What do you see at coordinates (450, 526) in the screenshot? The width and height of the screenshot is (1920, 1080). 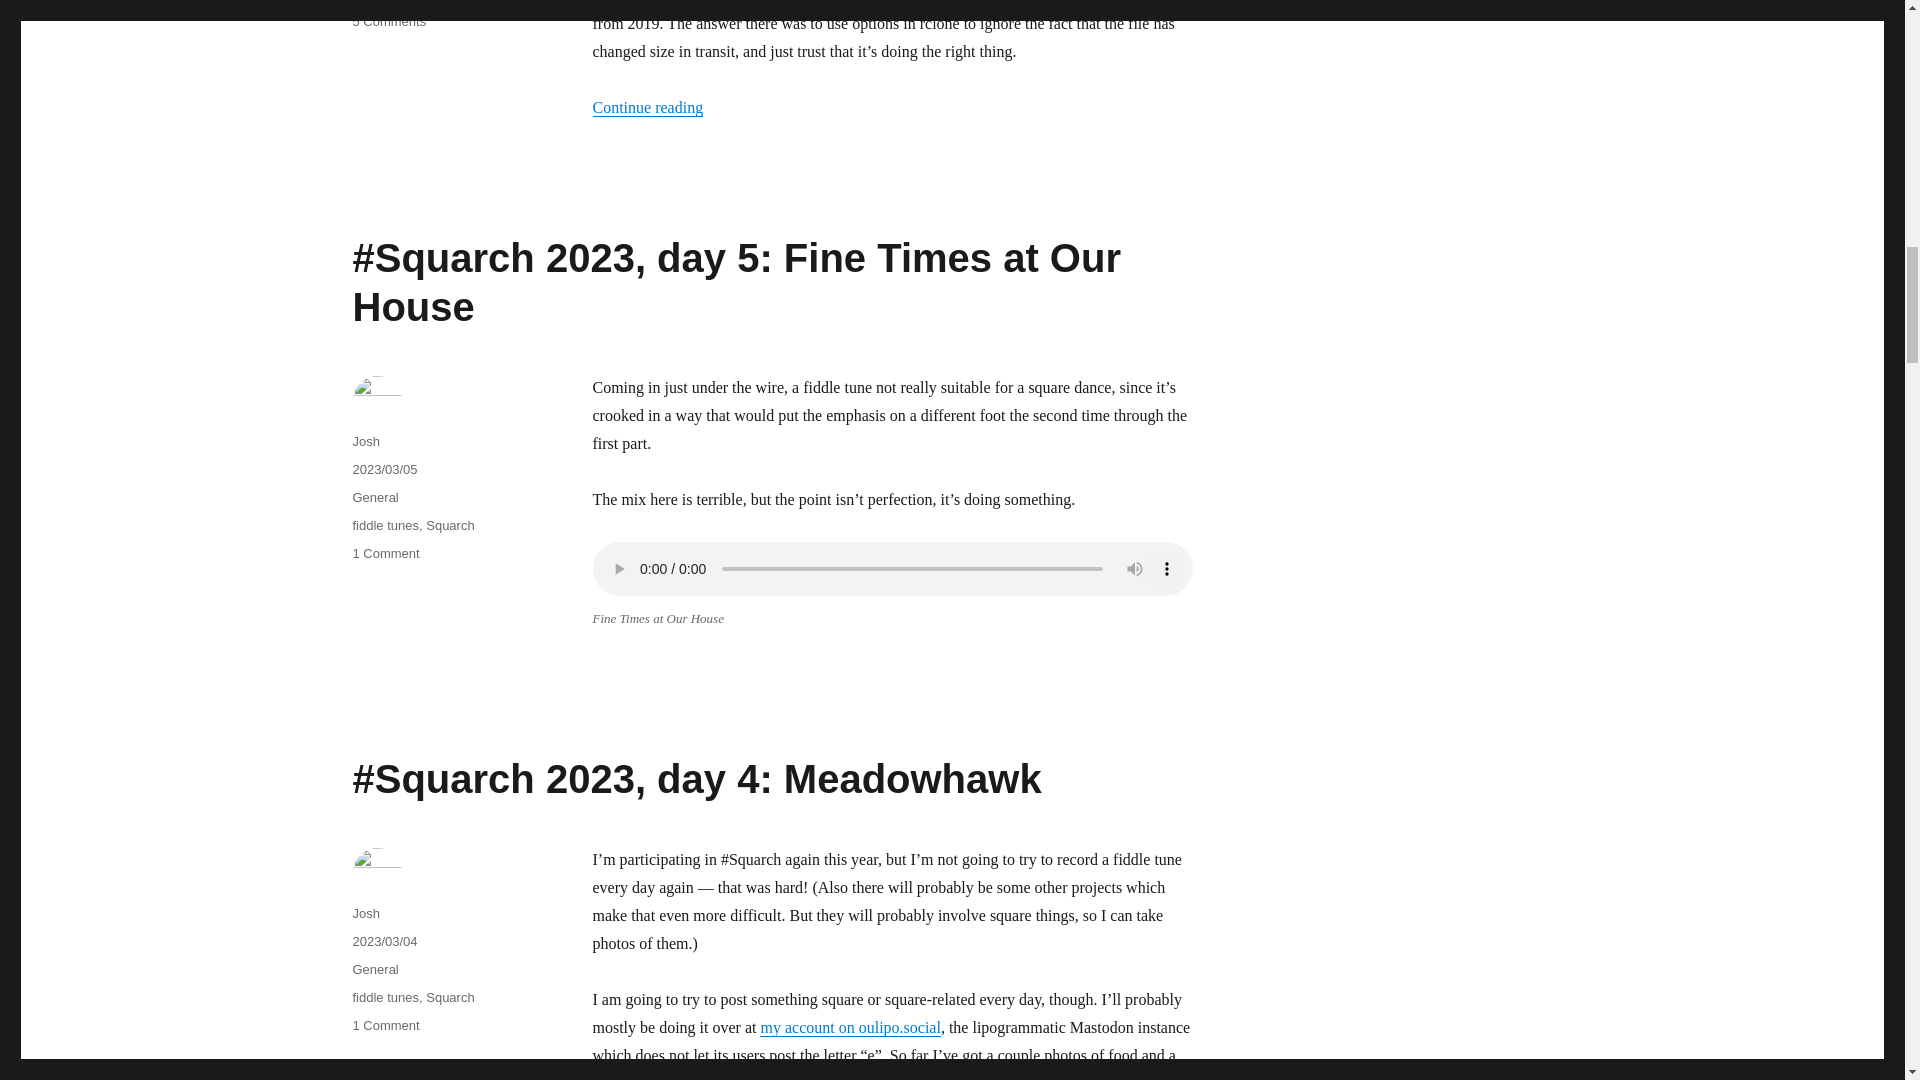 I see `Squarch` at bounding box center [450, 526].